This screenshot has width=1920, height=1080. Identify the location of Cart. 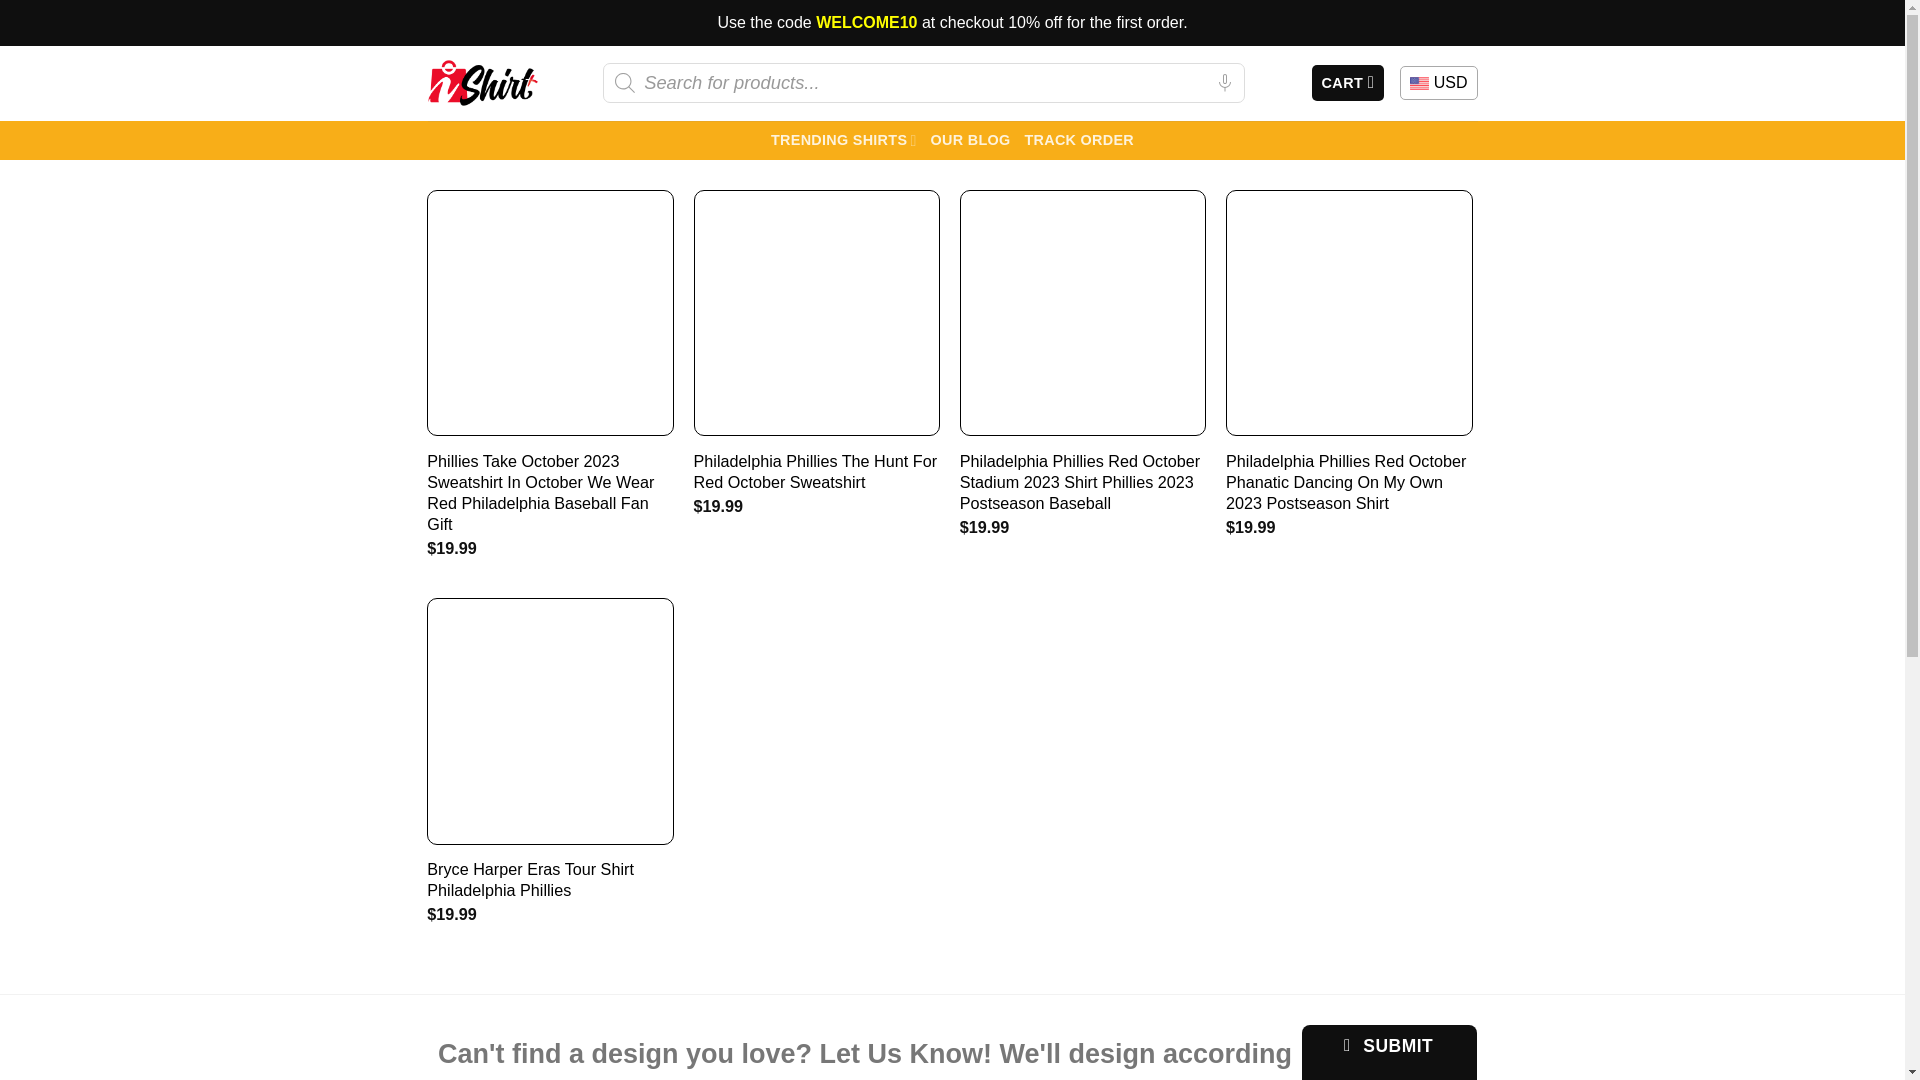
(1348, 82).